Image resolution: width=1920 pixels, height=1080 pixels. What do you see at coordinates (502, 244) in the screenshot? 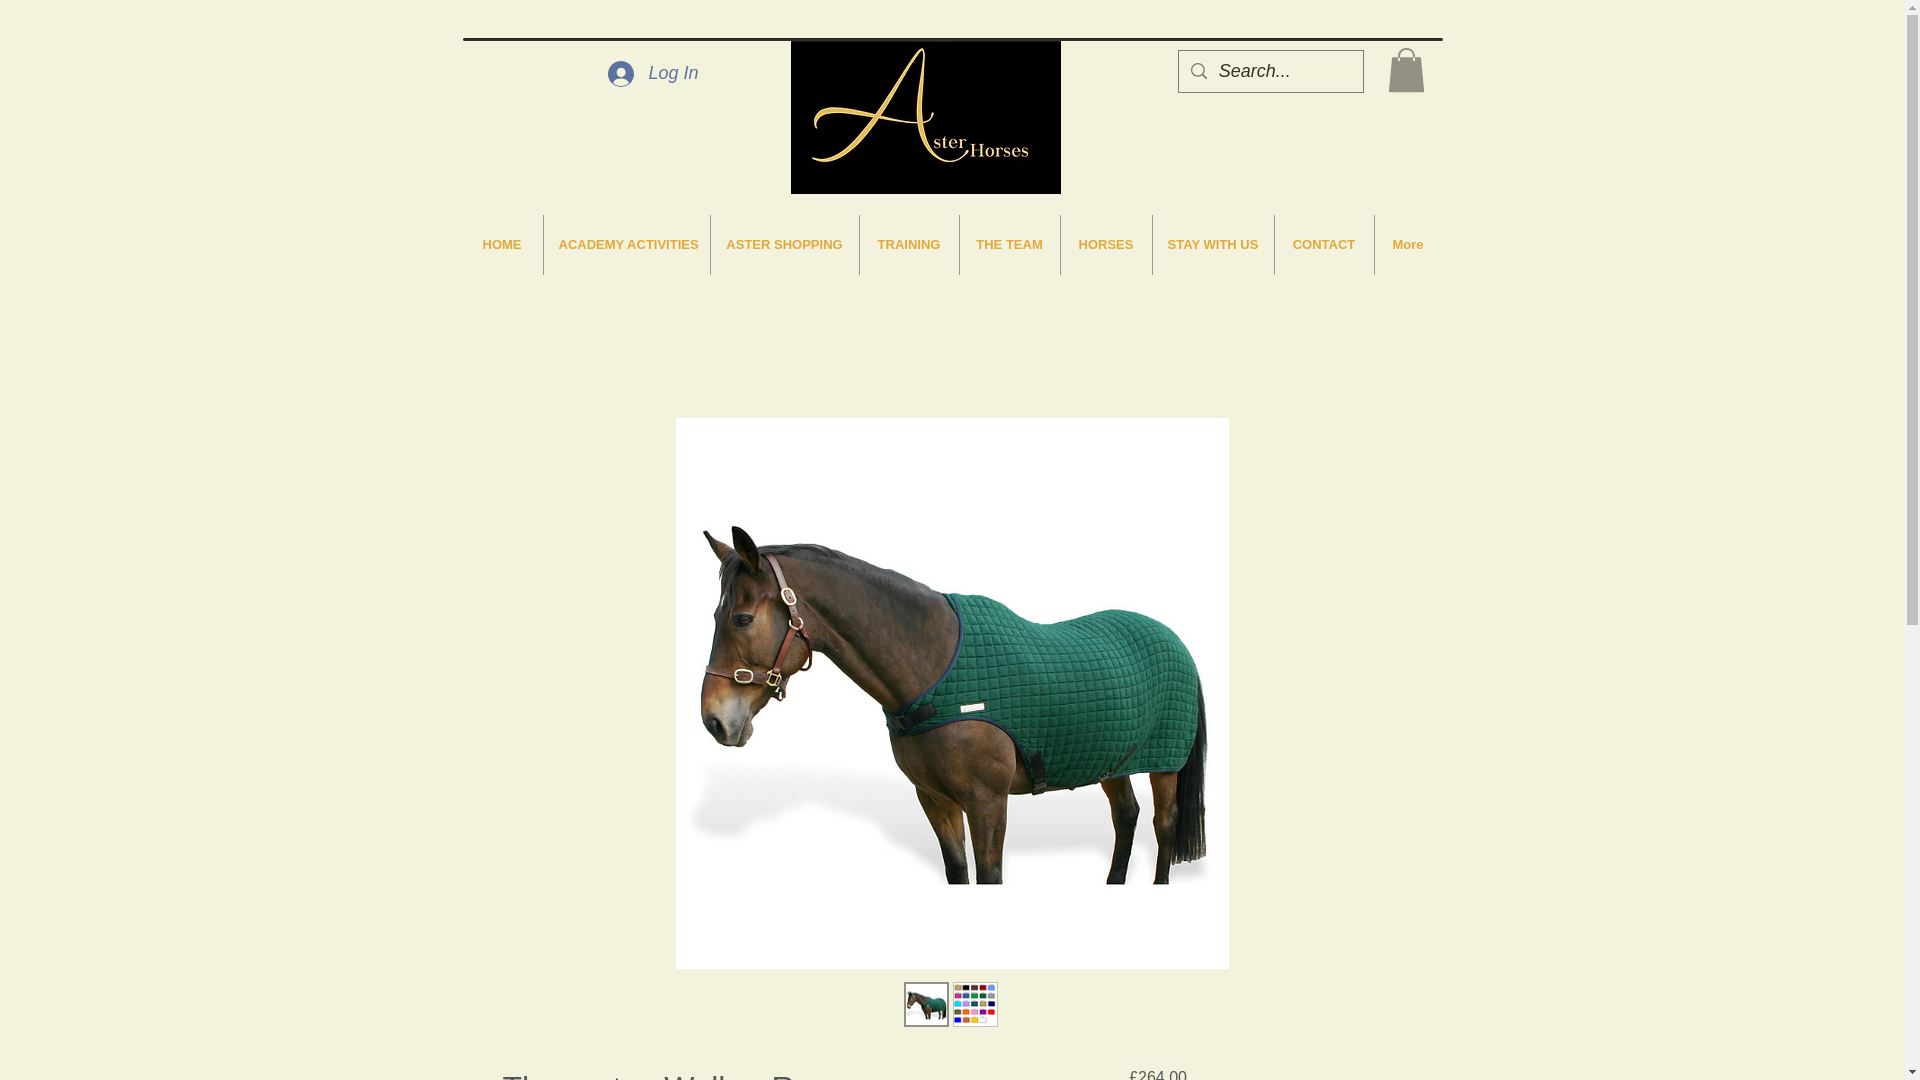
I see `HOME` at bounding box center [502, 244].